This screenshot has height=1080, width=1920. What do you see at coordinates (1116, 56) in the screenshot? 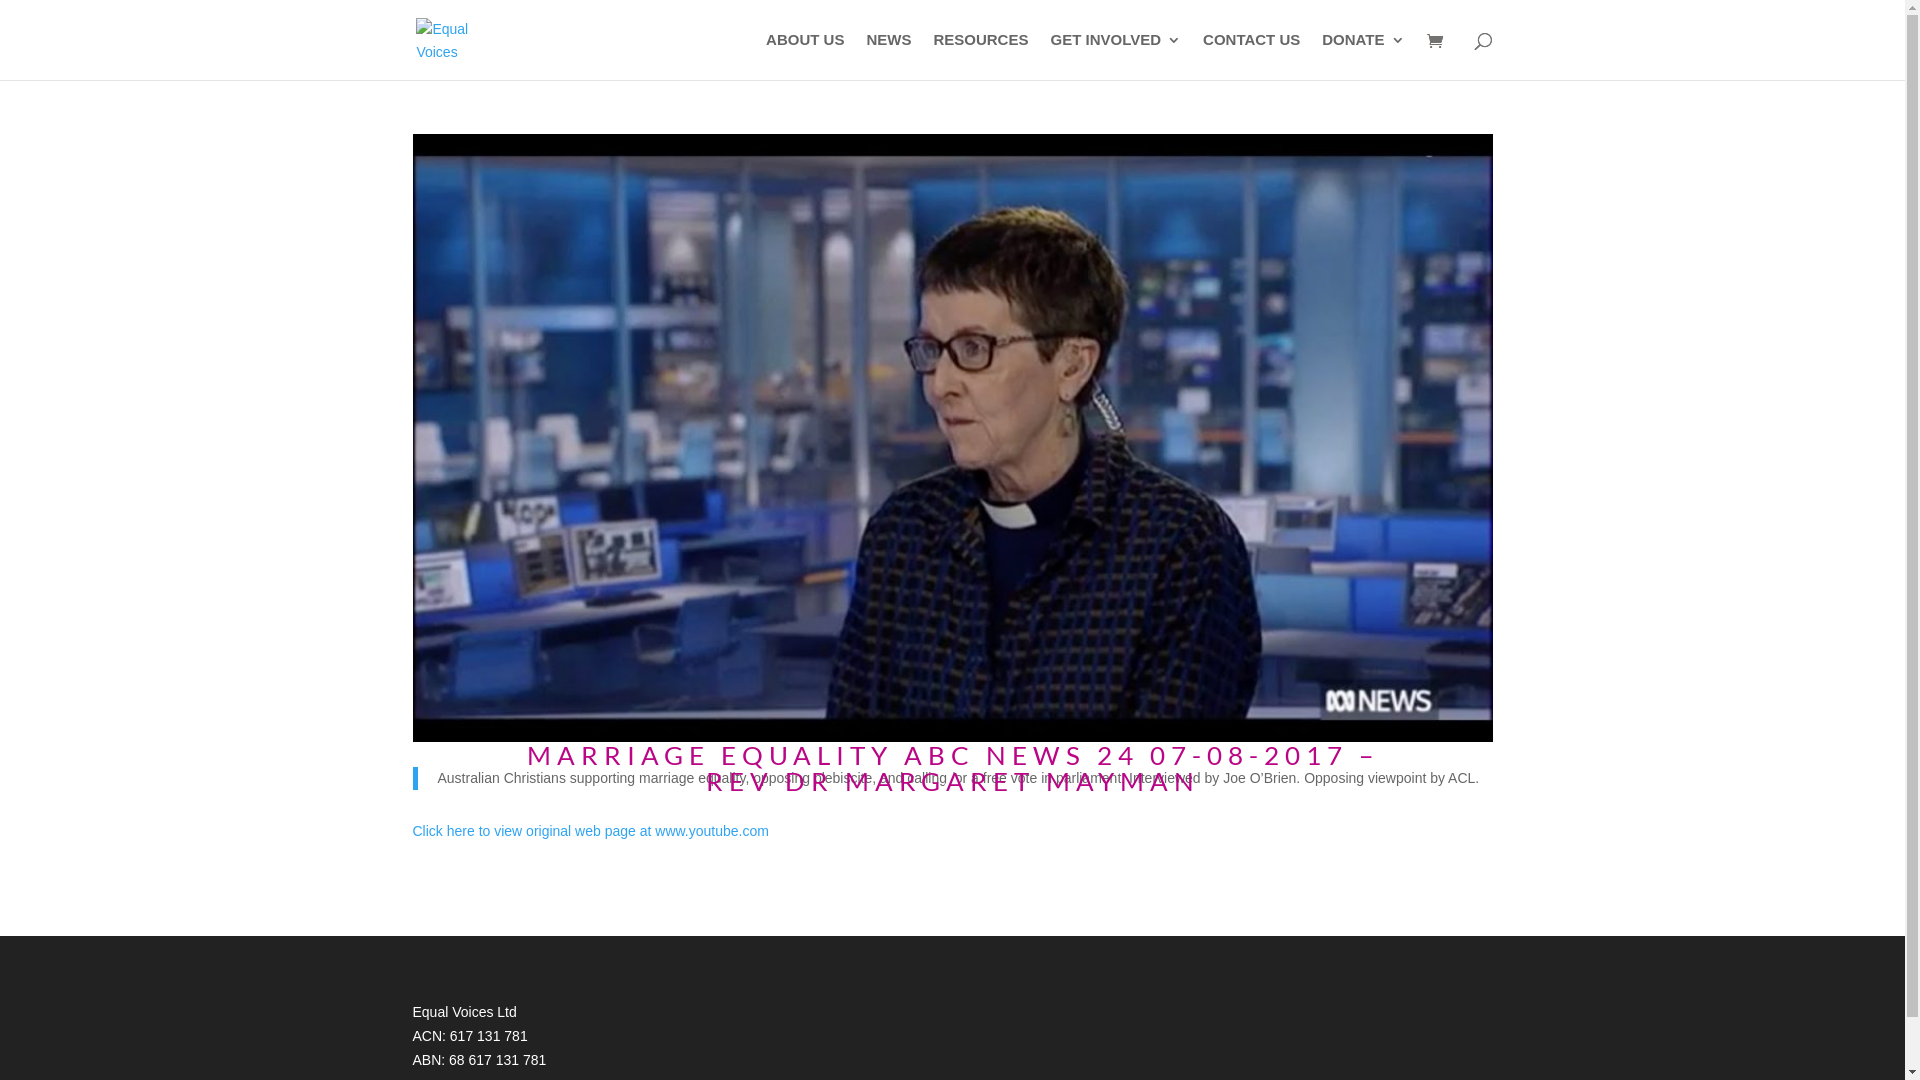
I see `GET INVOLVED` at bounding box center [1116, 56].